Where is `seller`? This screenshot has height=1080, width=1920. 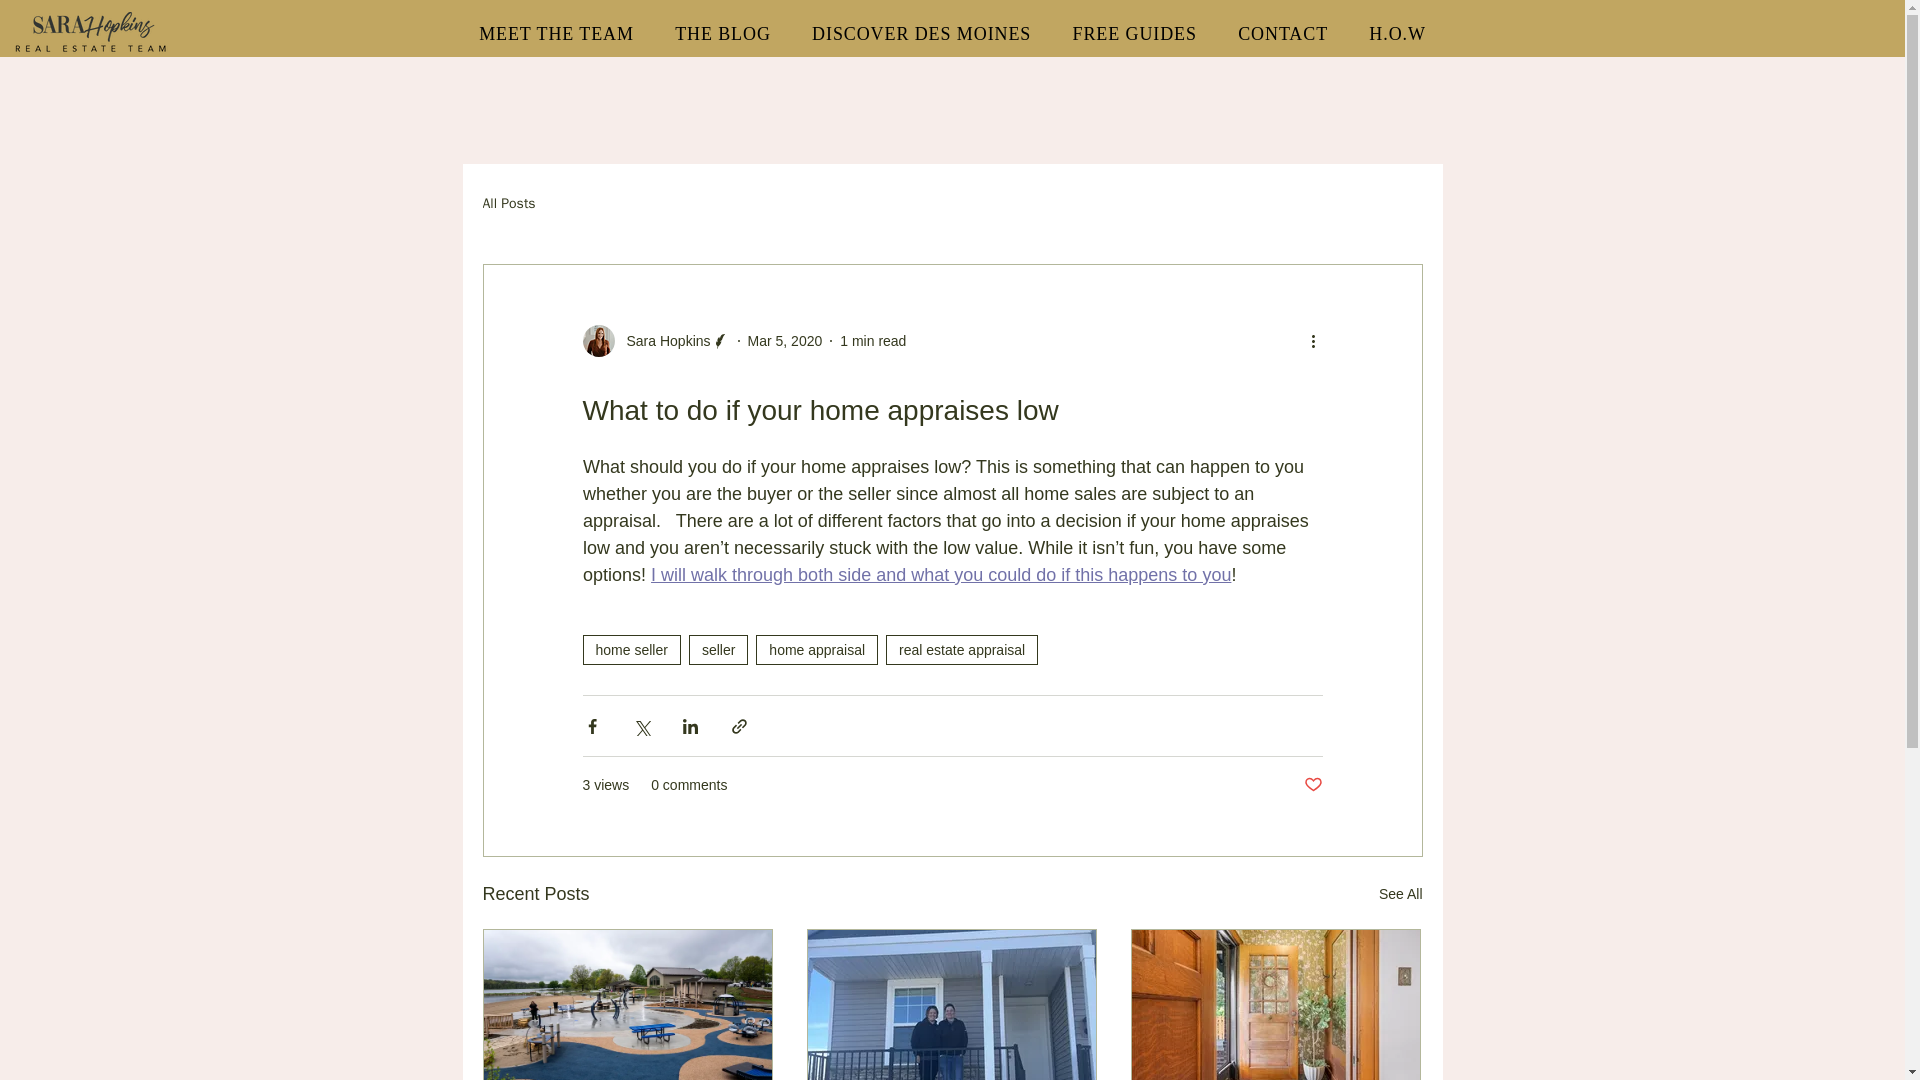 seller is located at coordinates (718, 650).